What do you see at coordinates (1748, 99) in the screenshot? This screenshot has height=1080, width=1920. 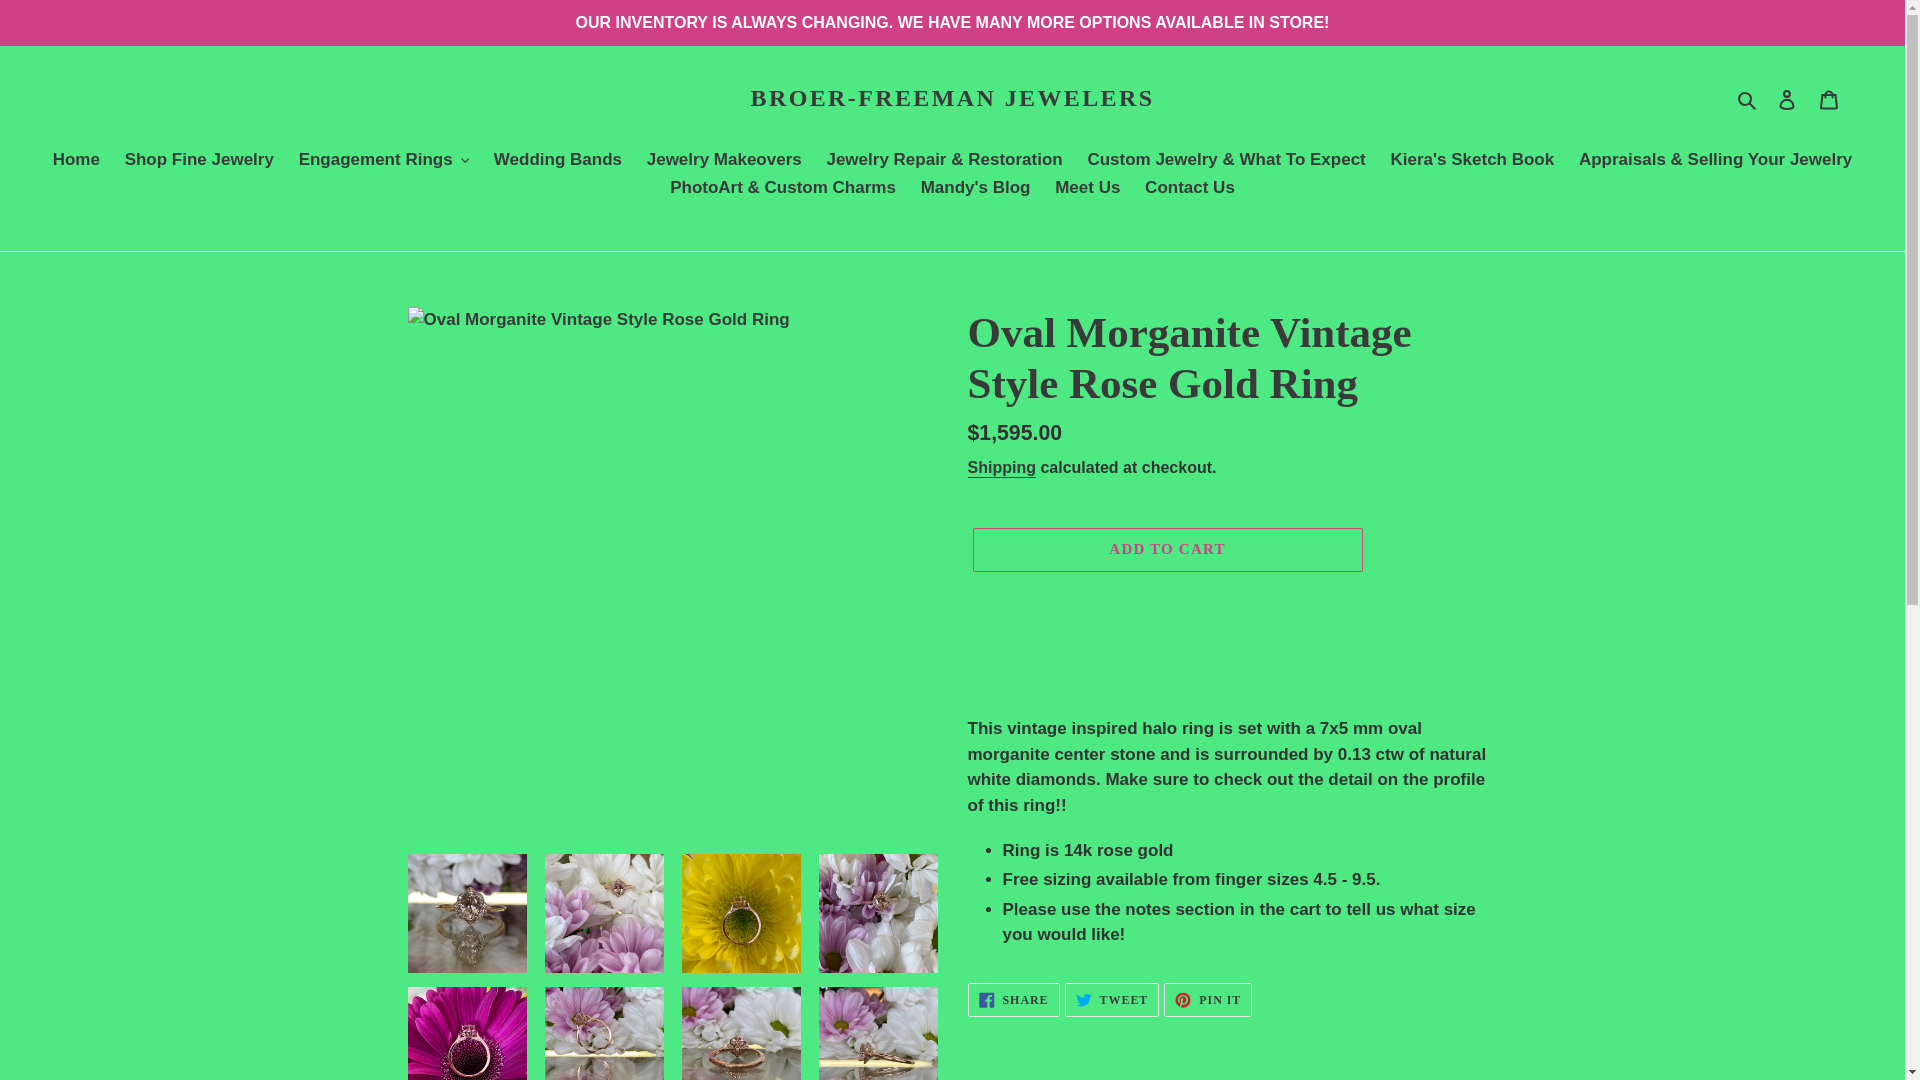 I see `Search` at bounding box center [1748, 99].